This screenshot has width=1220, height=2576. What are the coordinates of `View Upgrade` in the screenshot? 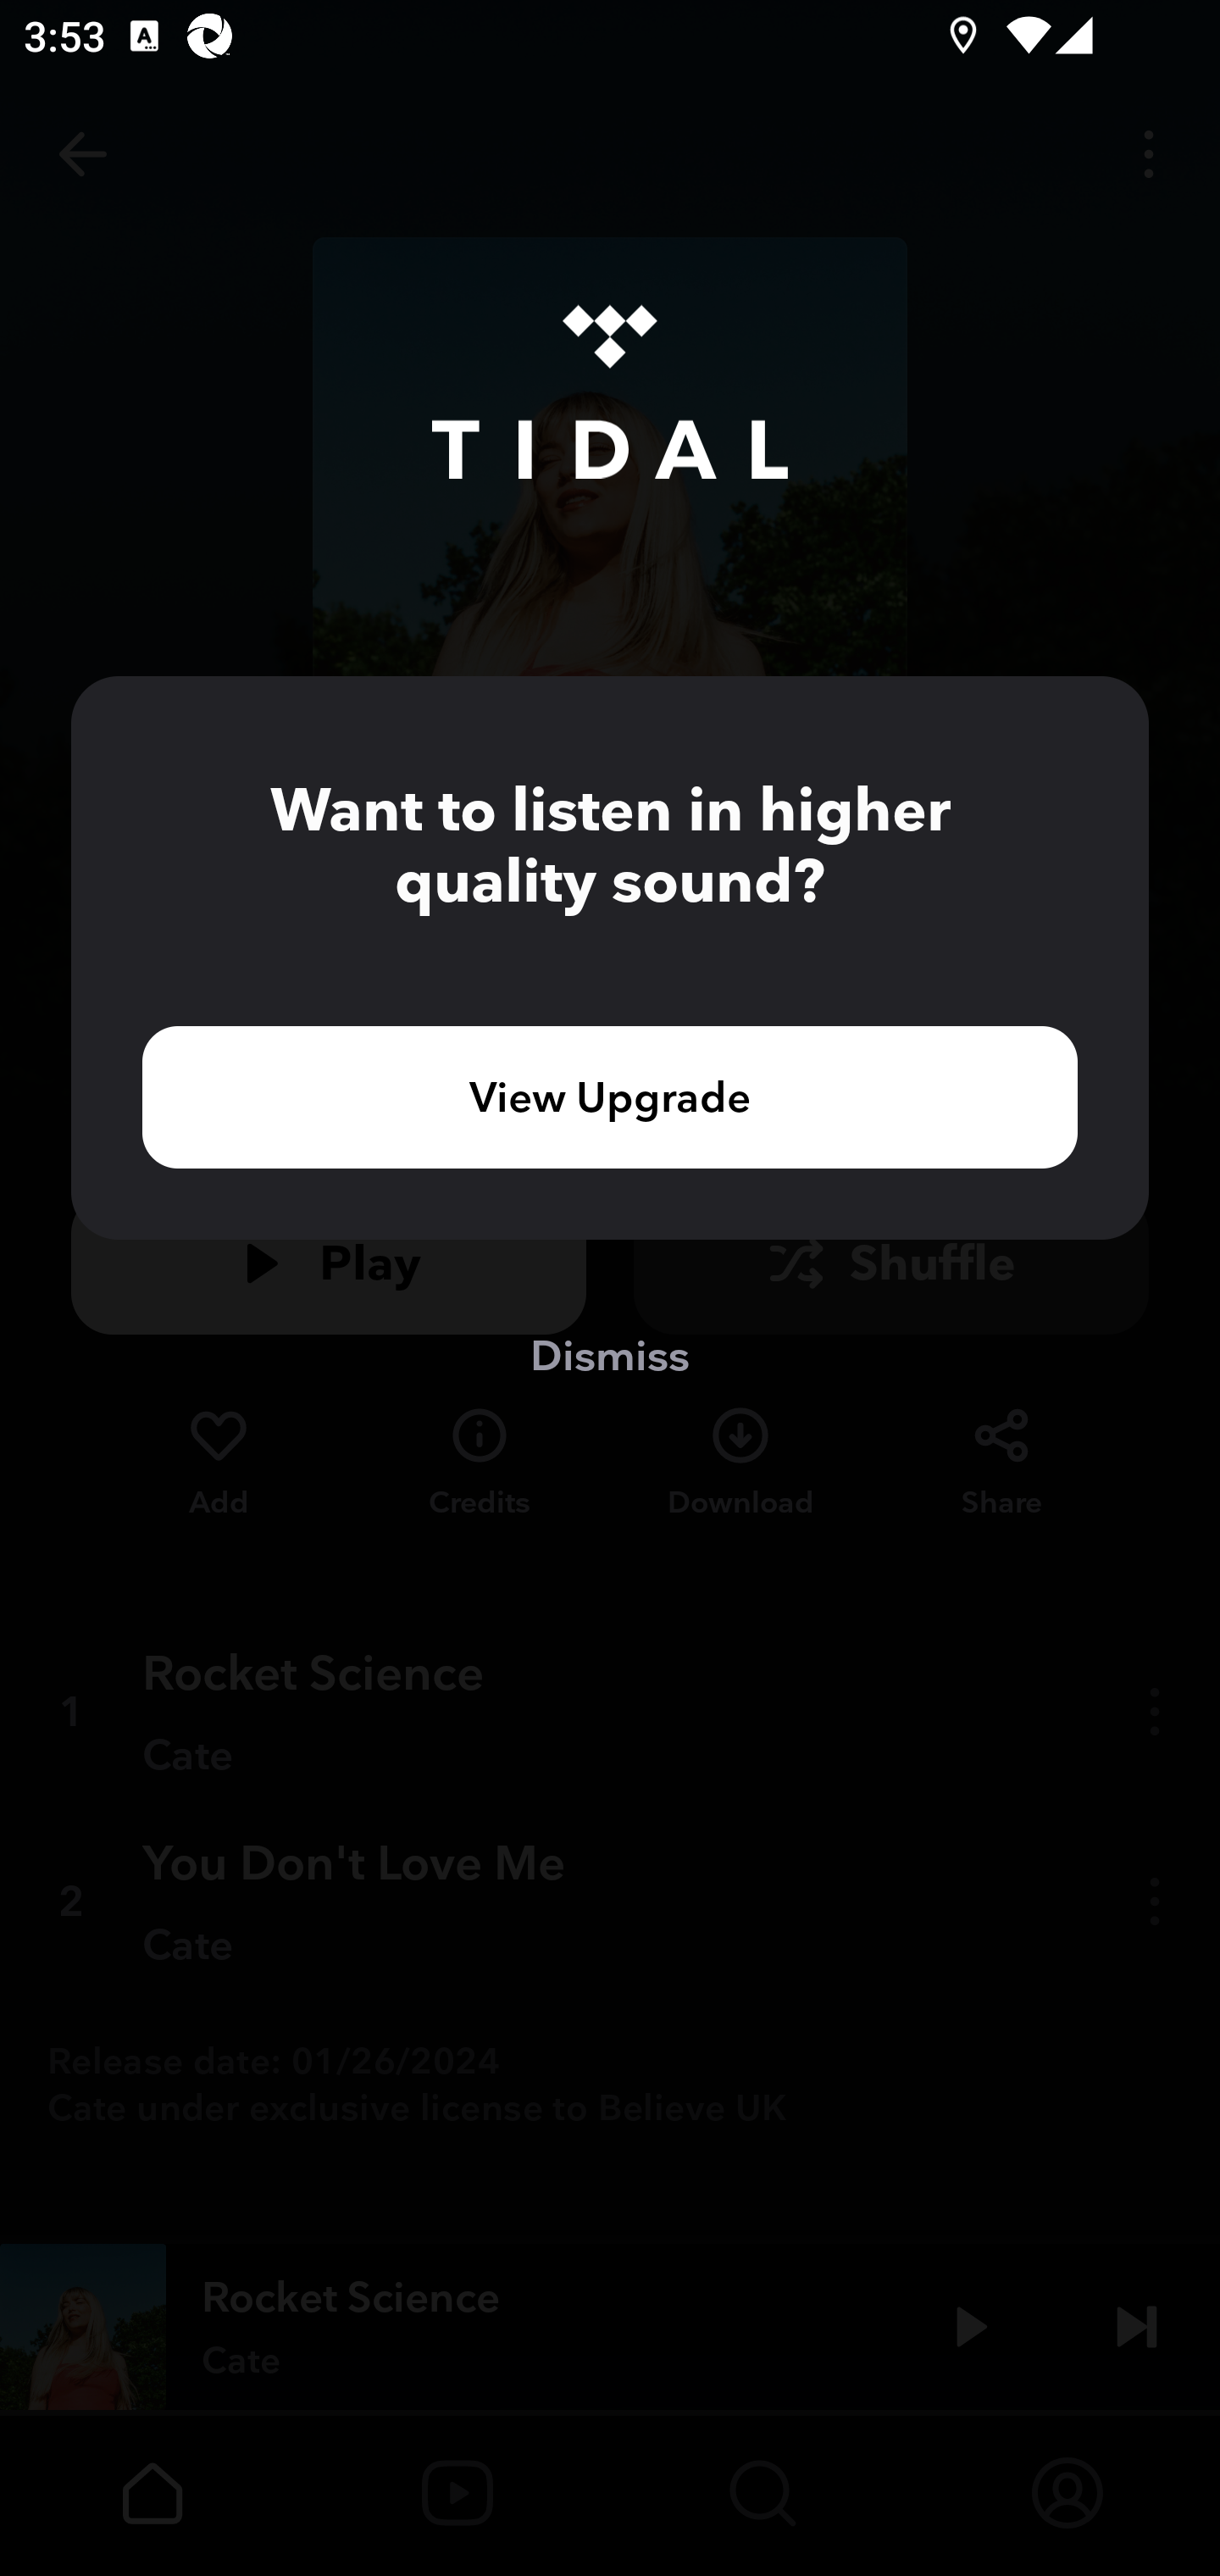 It's located at (610, 1096).